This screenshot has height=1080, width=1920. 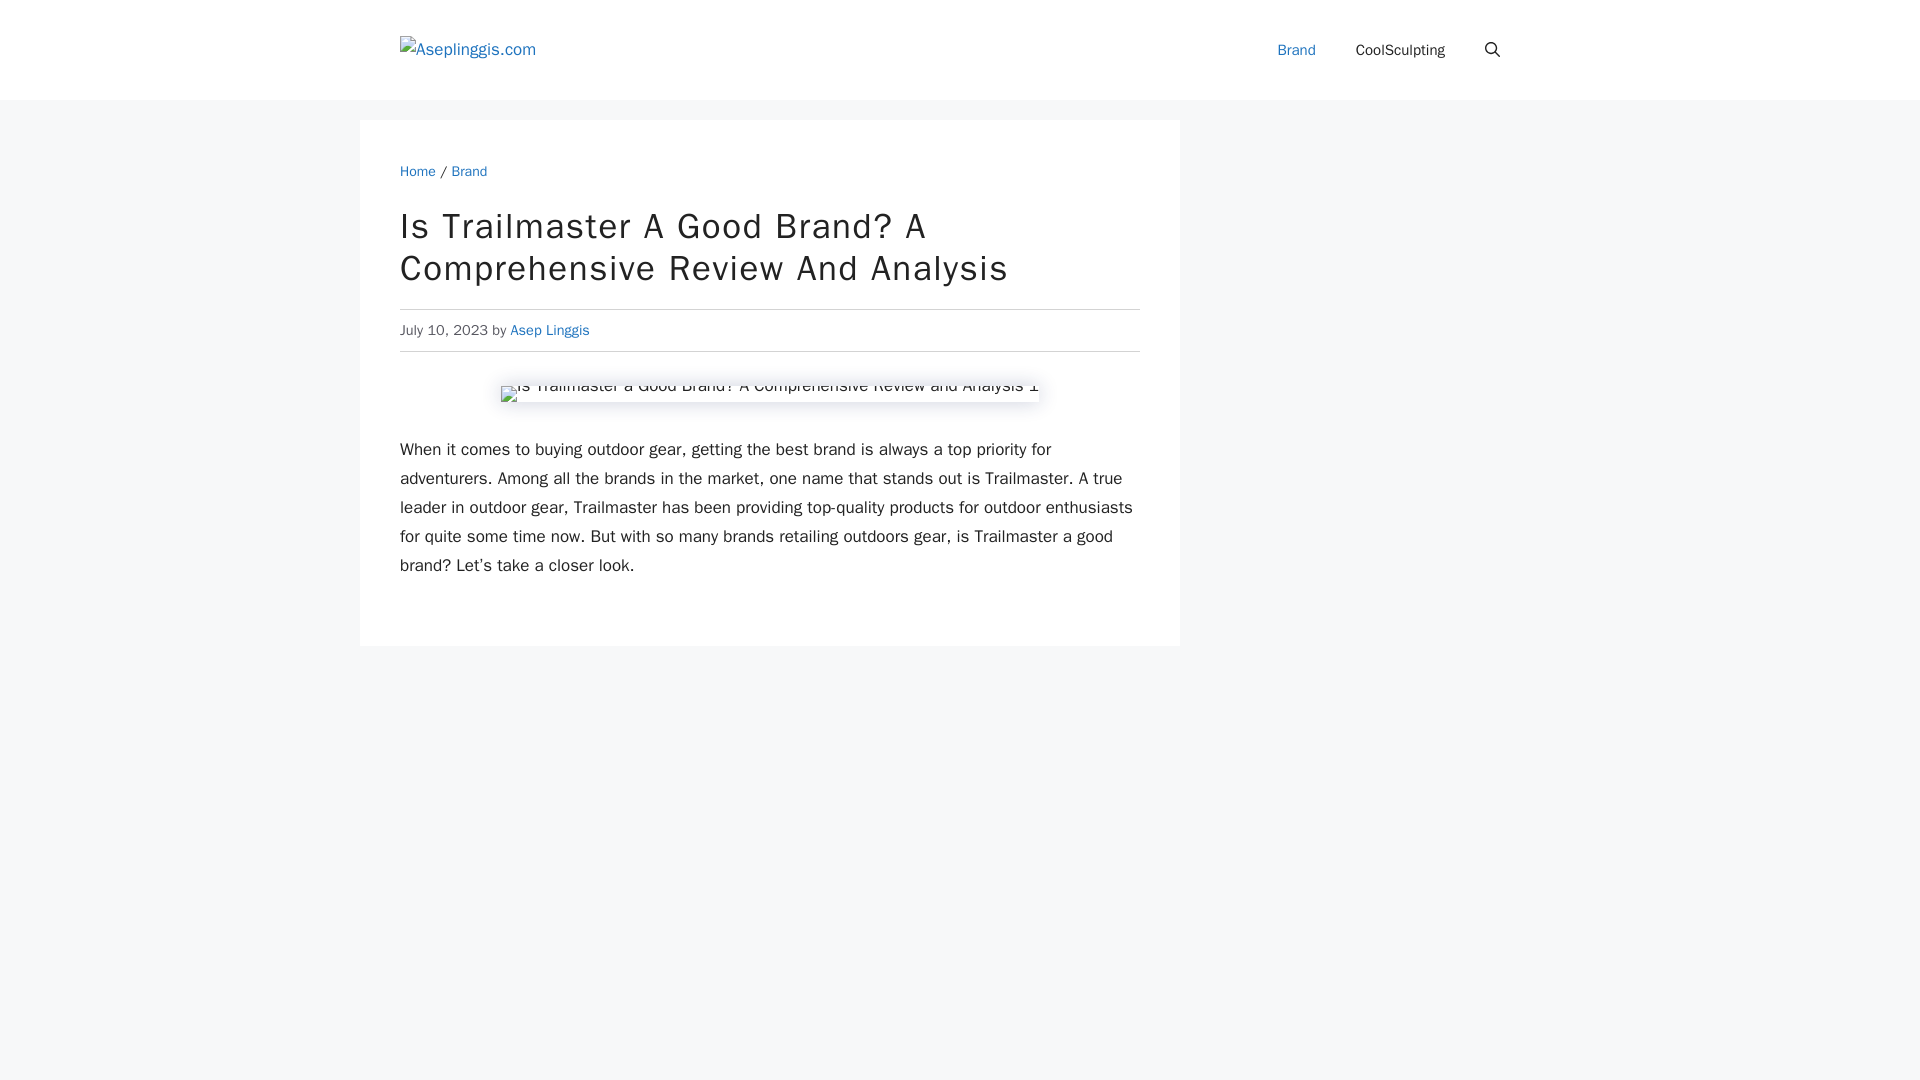 I want to click on Brand, so click(x=469, y=172).